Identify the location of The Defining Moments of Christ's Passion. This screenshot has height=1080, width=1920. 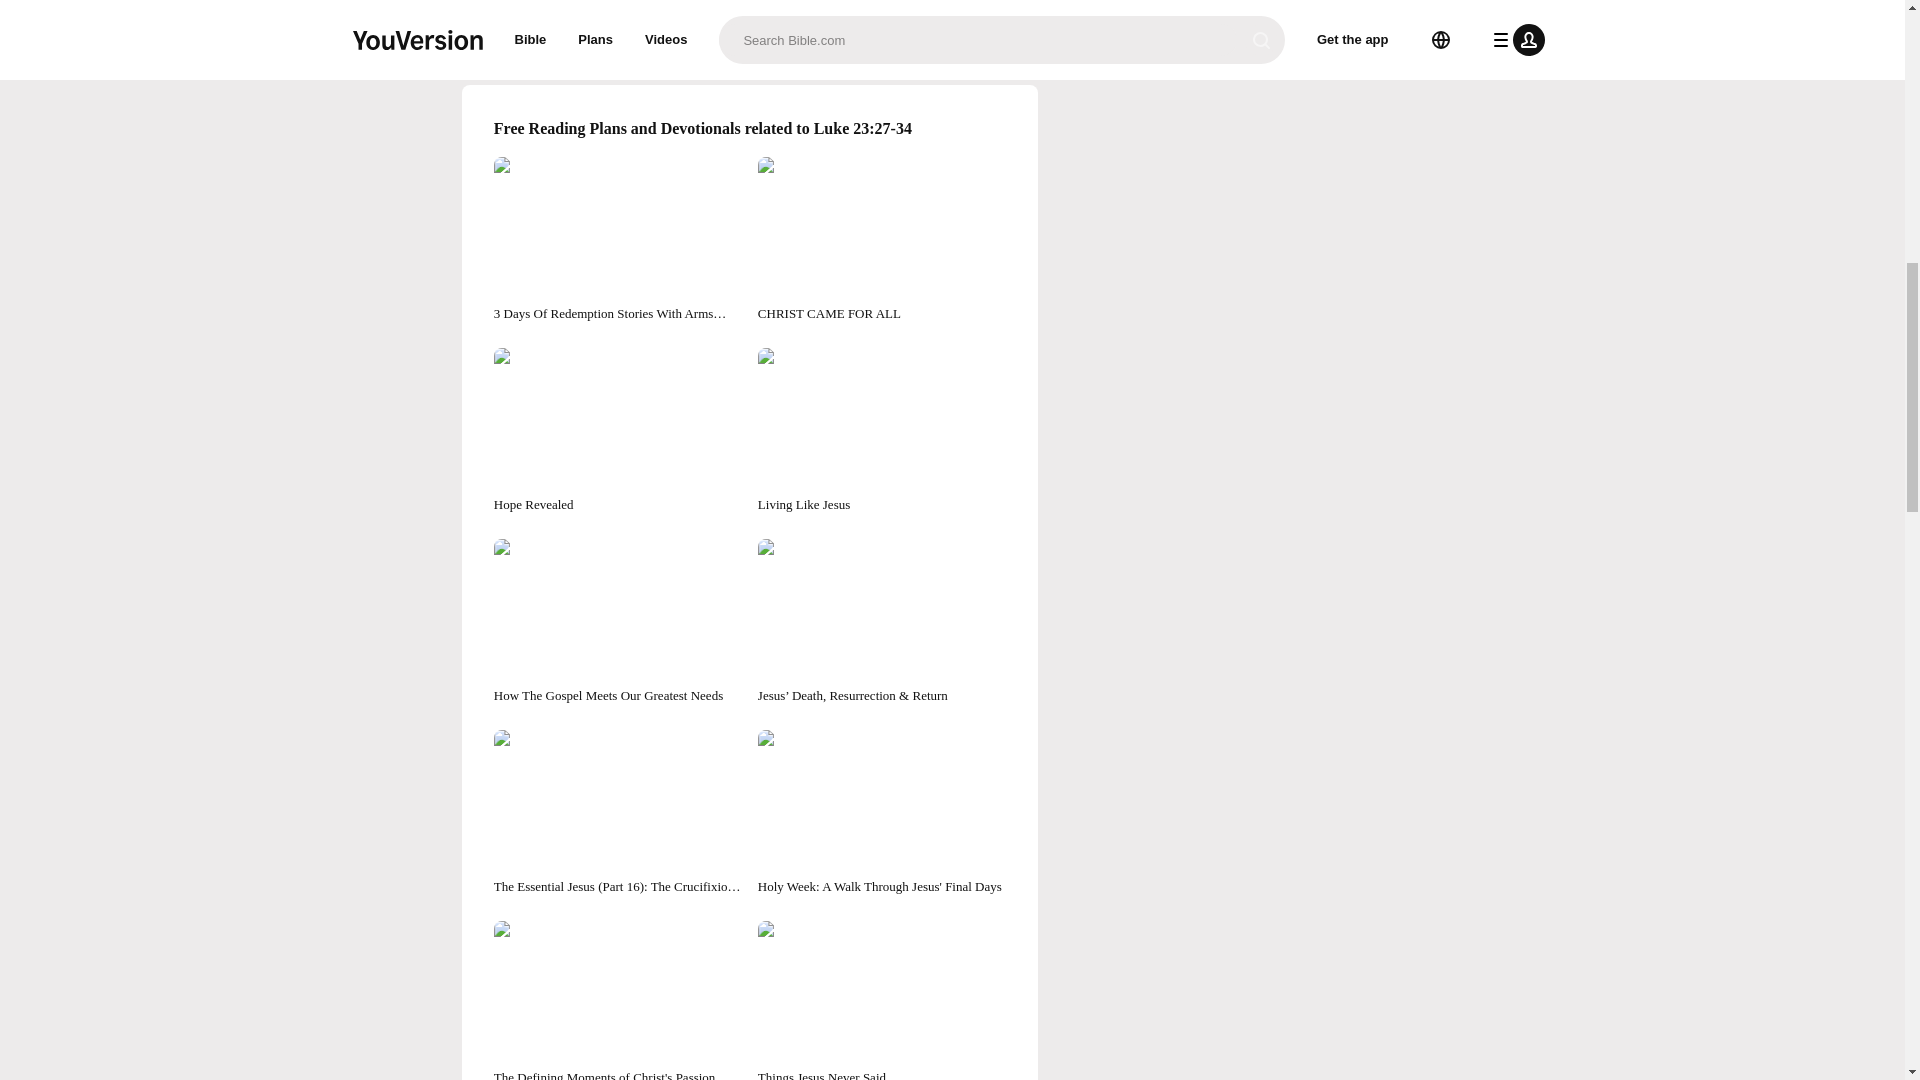
(617, 1000).